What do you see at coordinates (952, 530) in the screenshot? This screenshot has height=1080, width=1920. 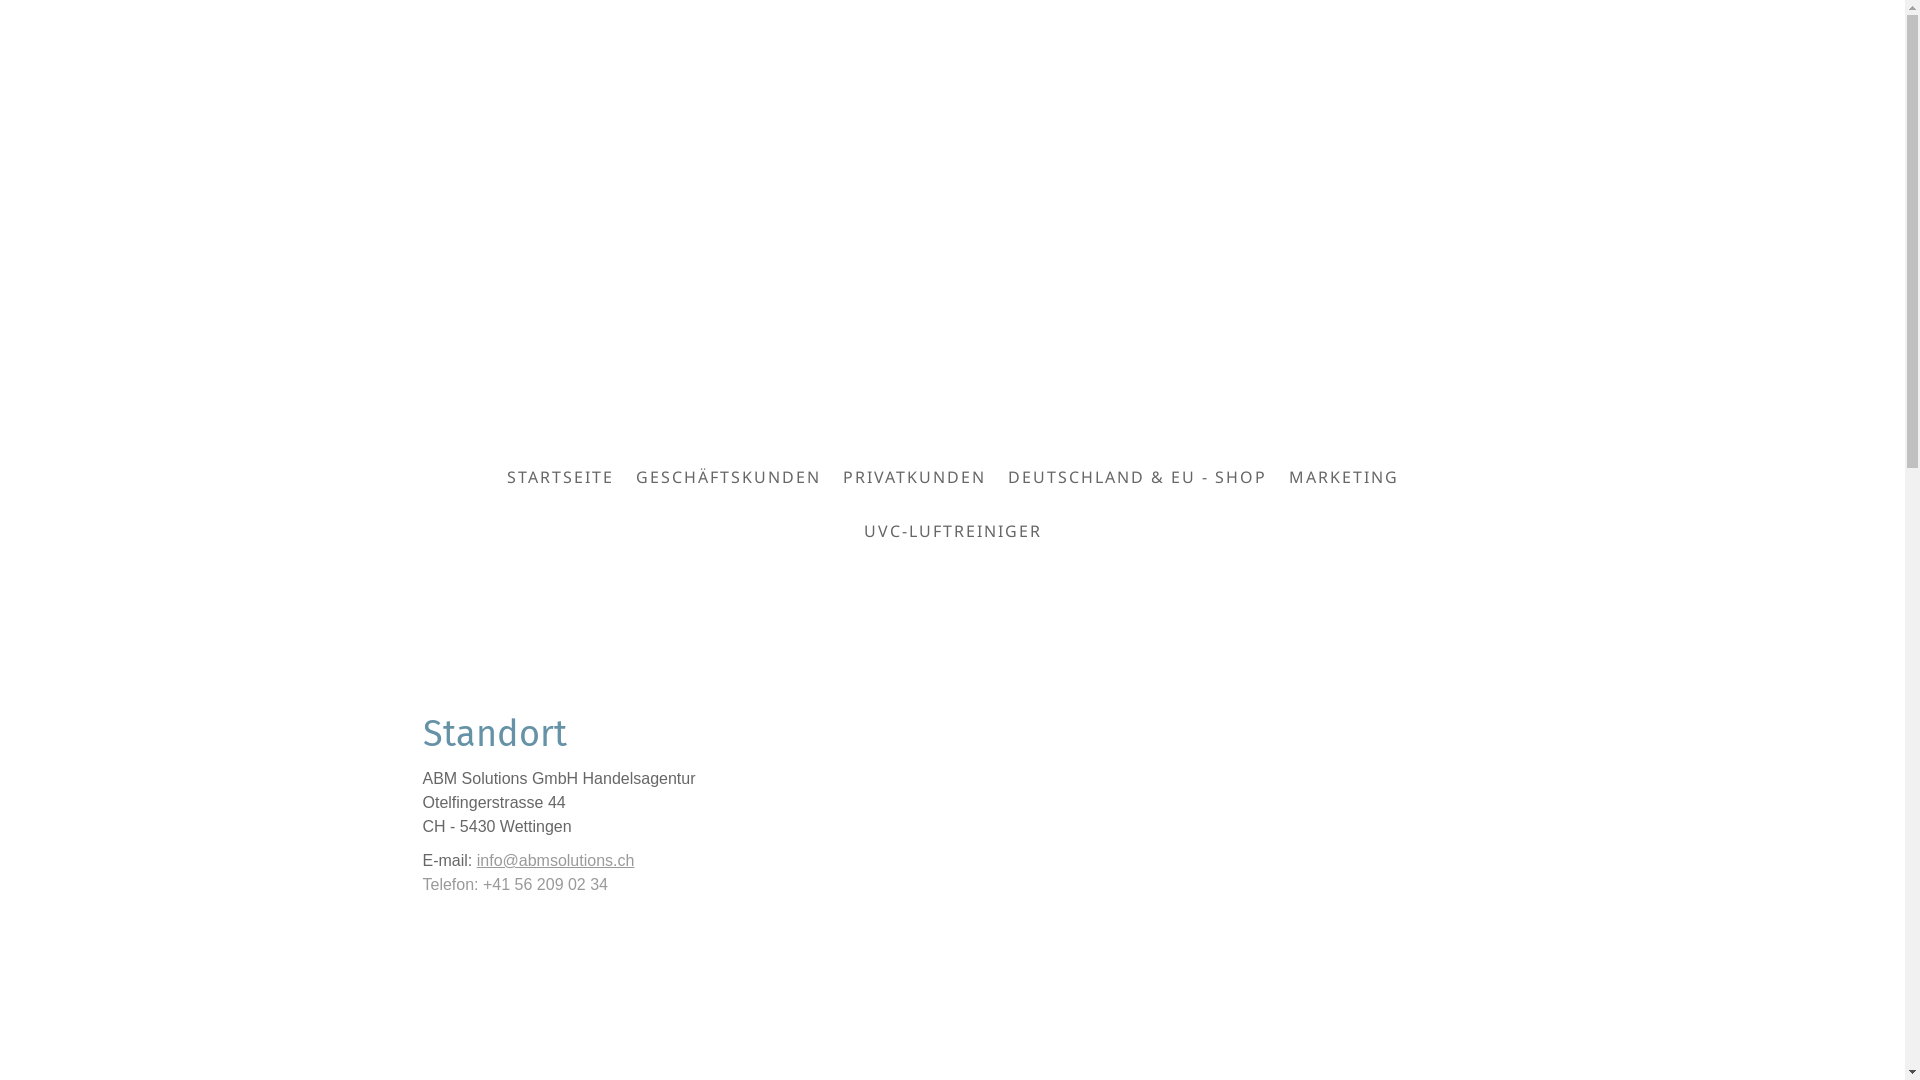 I see `UVC-LUFTREINIGER` at bounding box center [952, 530].